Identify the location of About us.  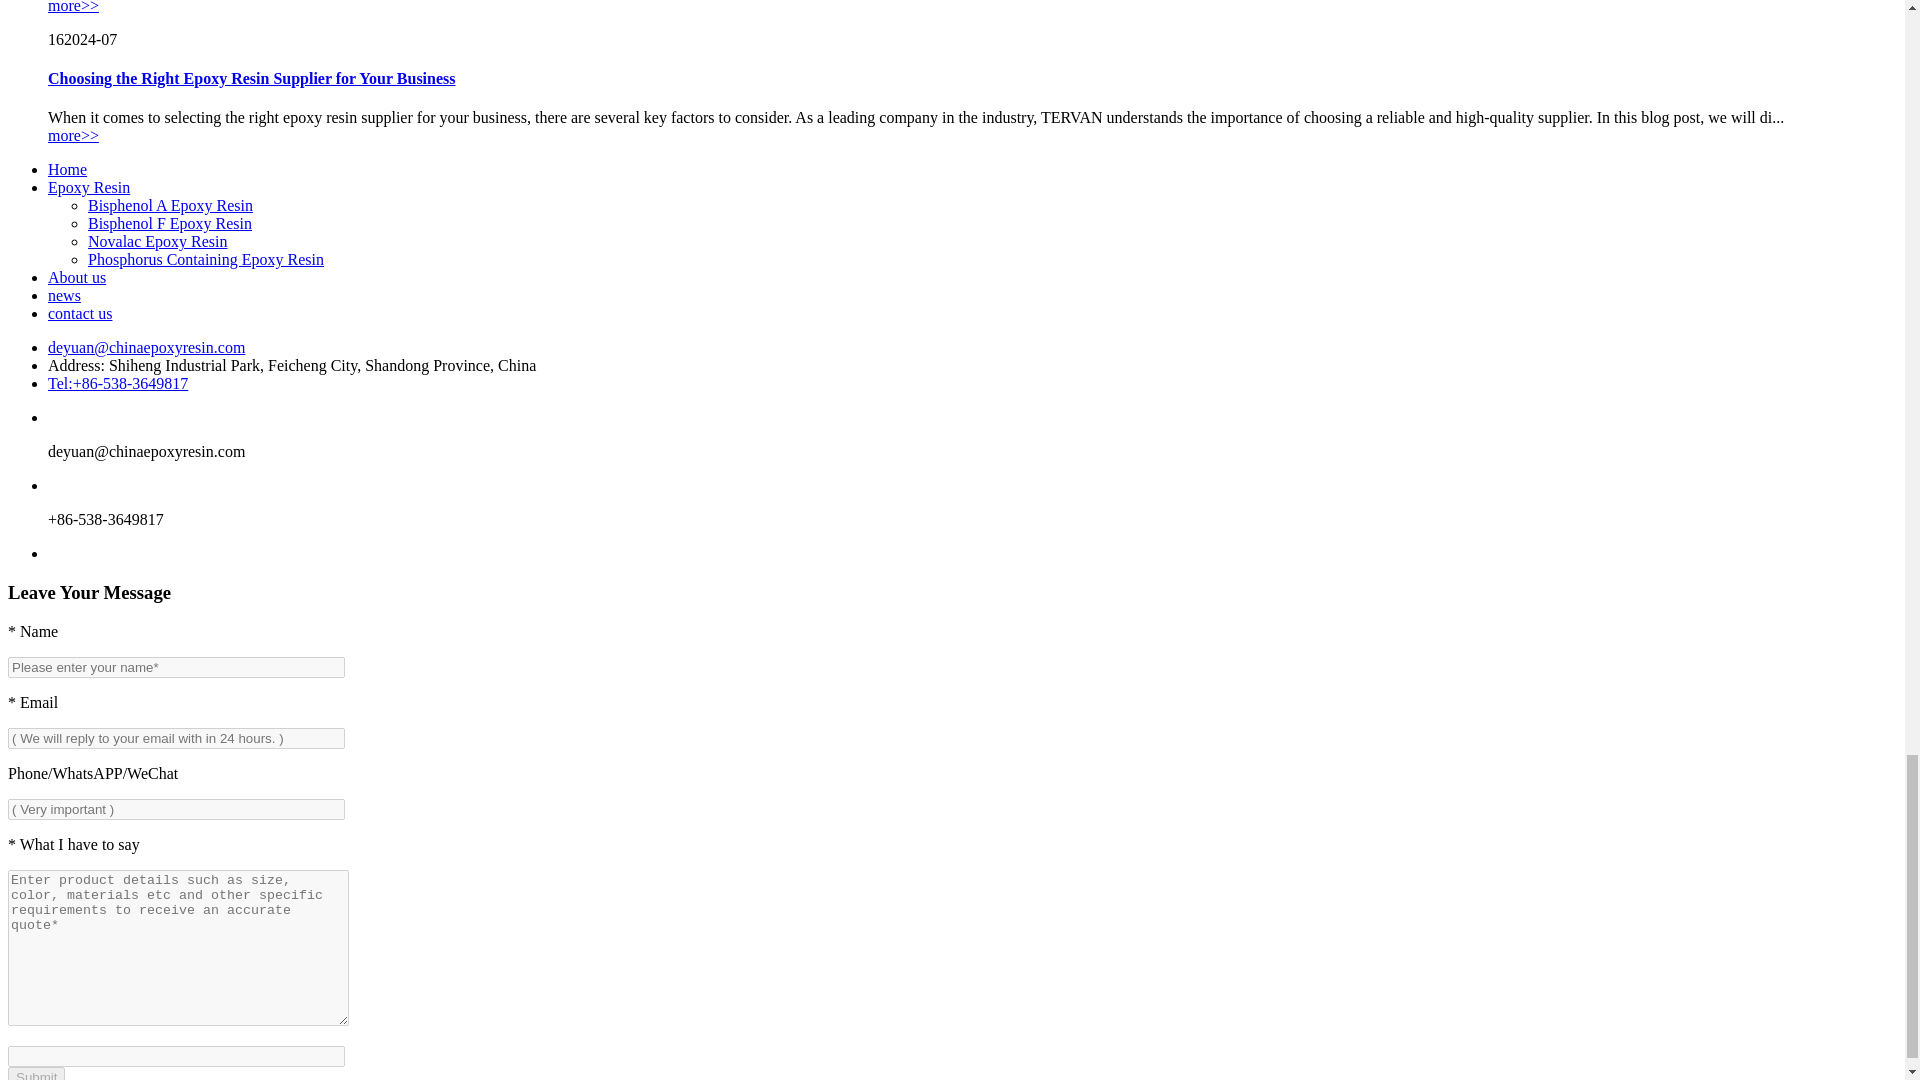
(76, 277).